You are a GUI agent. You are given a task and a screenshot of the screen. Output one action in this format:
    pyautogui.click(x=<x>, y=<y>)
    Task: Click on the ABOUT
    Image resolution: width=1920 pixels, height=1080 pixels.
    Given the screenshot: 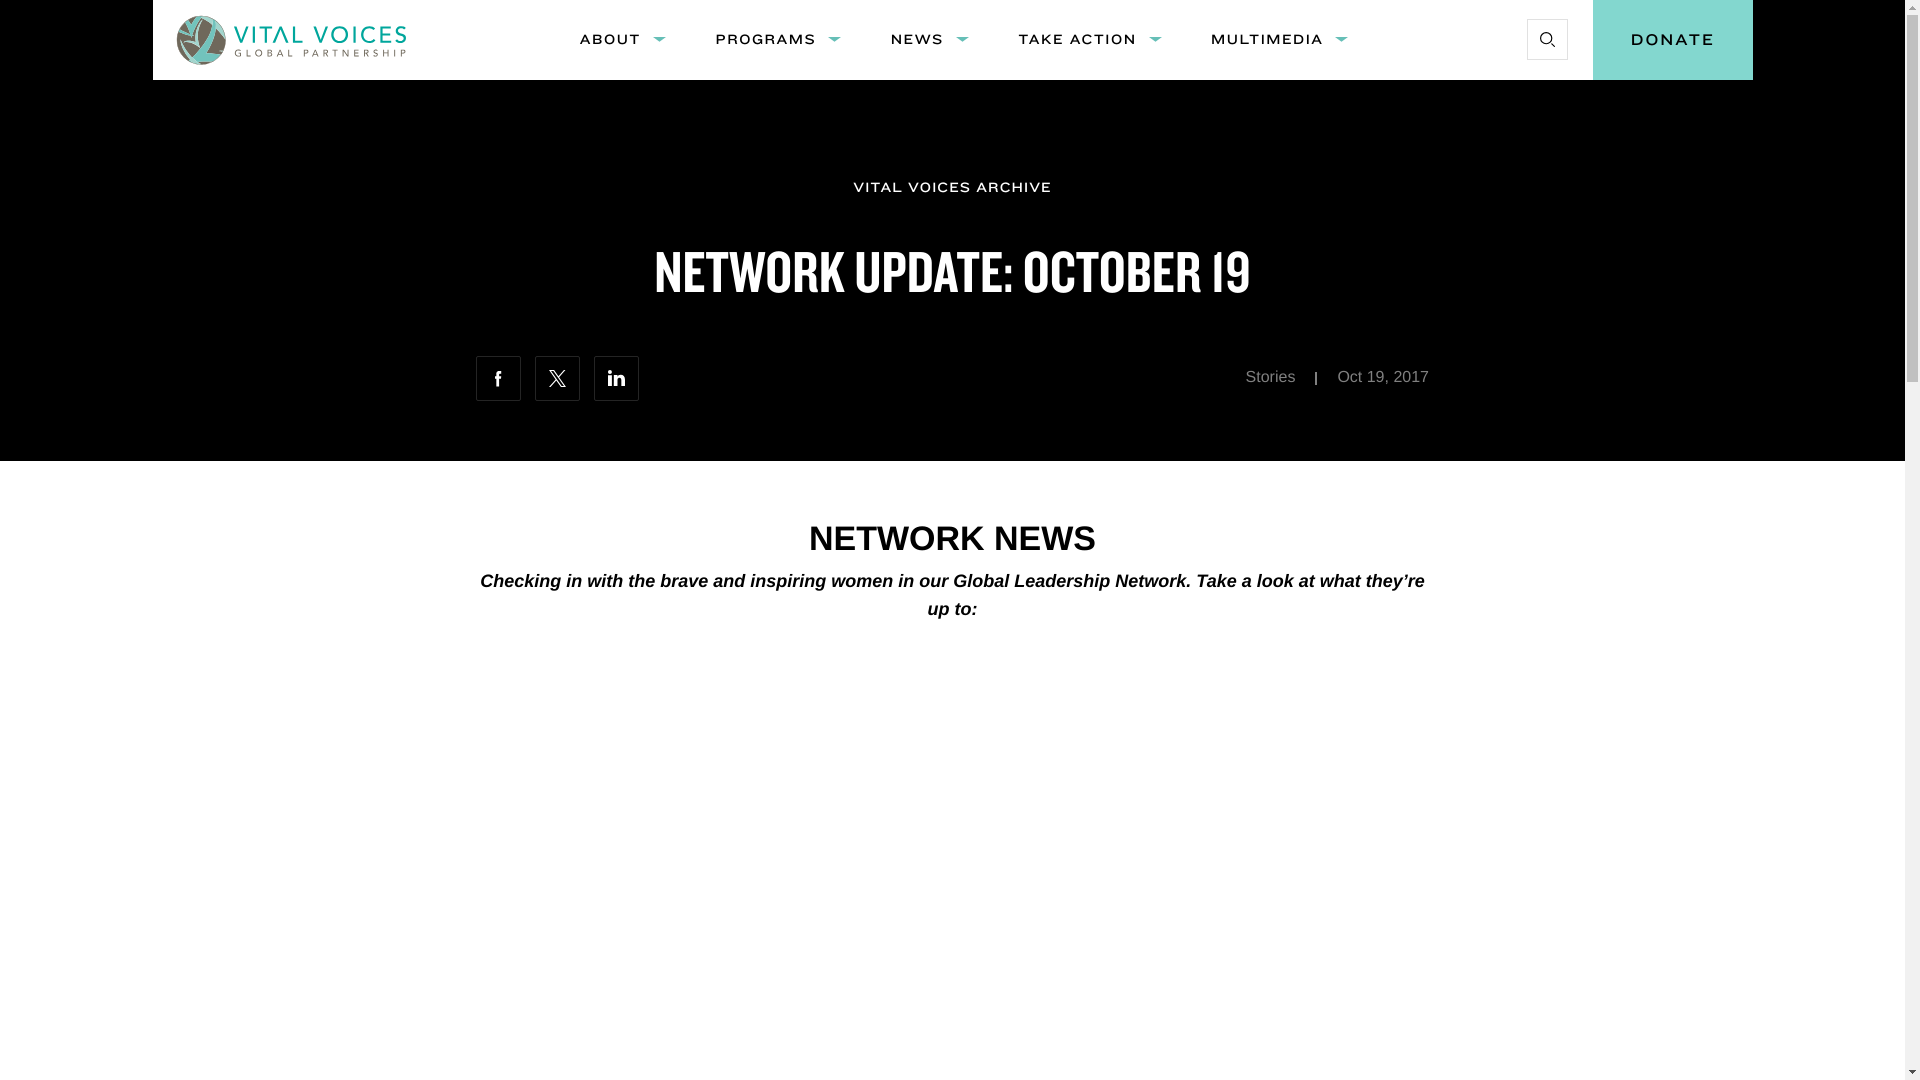 What is the action you would take?
    pyautogui.click(x=609, y=40)
    